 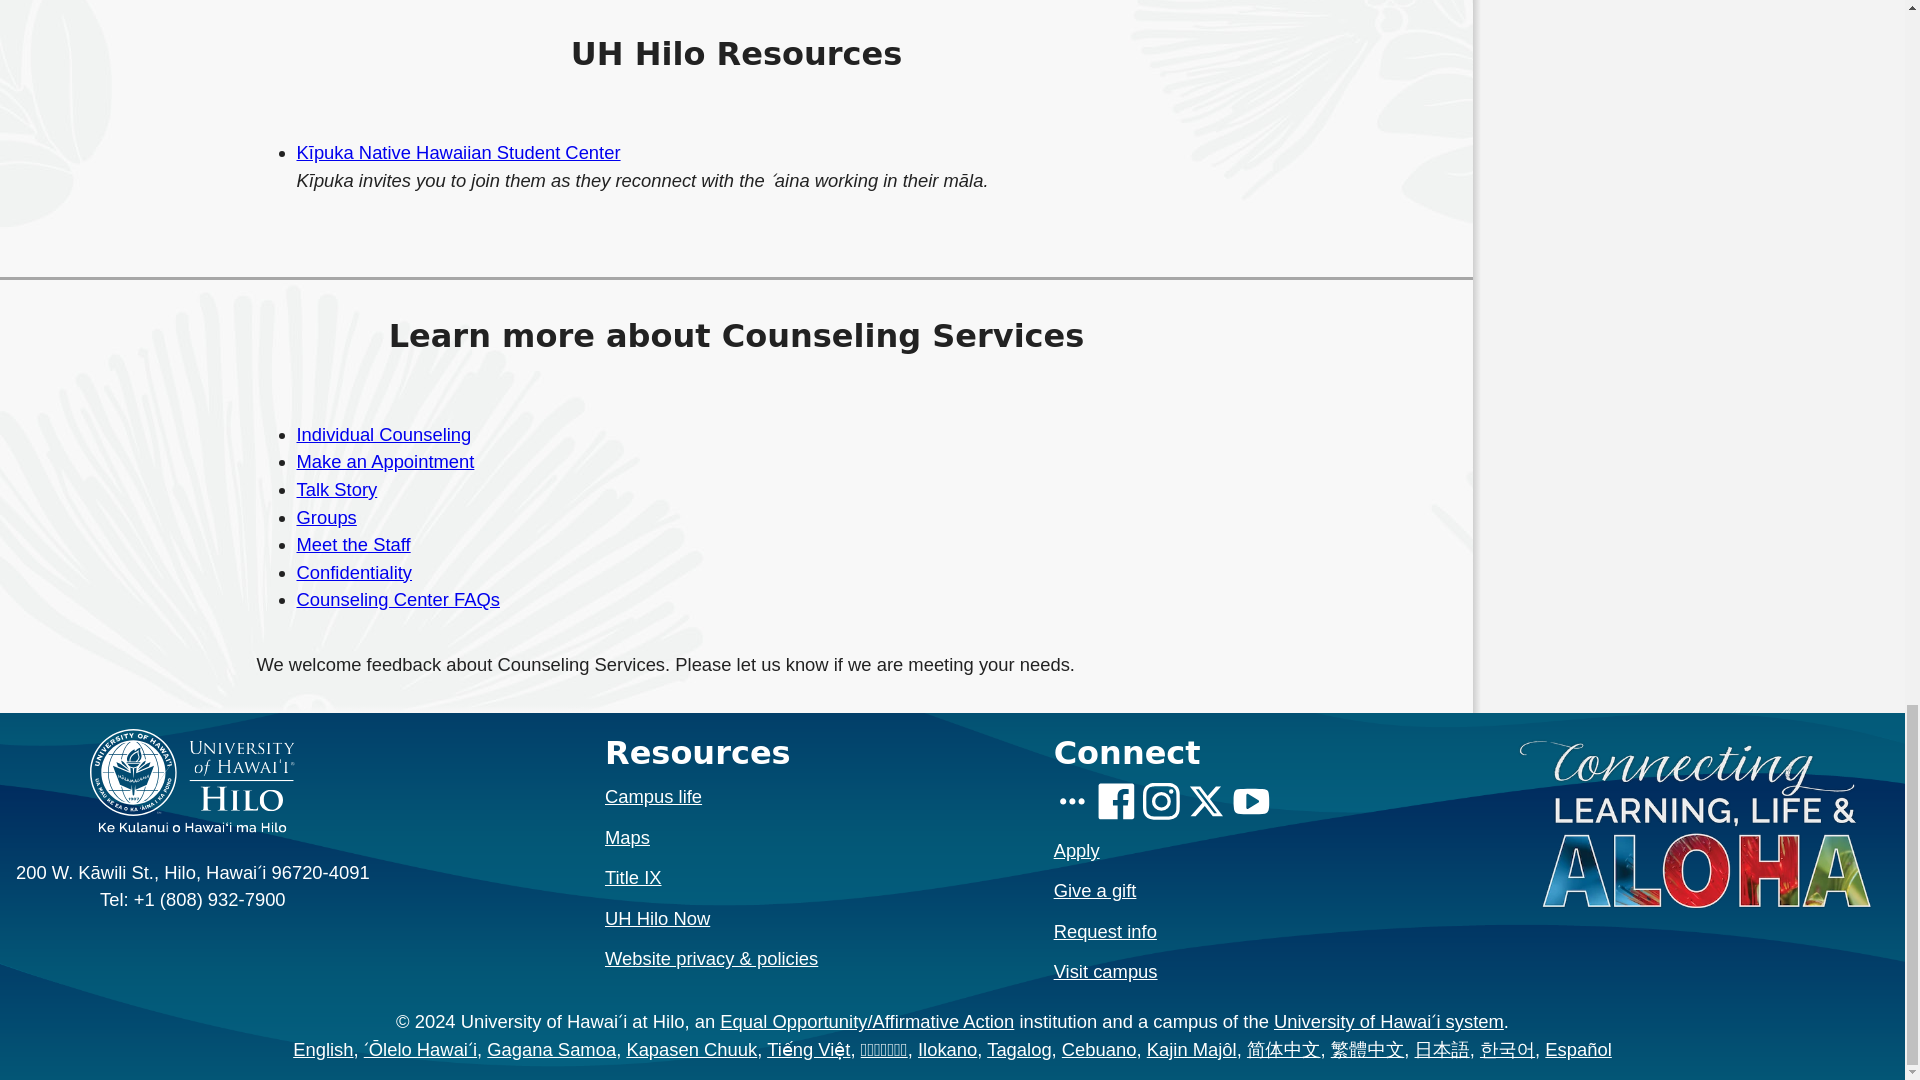 I want to click on Individual Counseling, so click(x=382, y=434).